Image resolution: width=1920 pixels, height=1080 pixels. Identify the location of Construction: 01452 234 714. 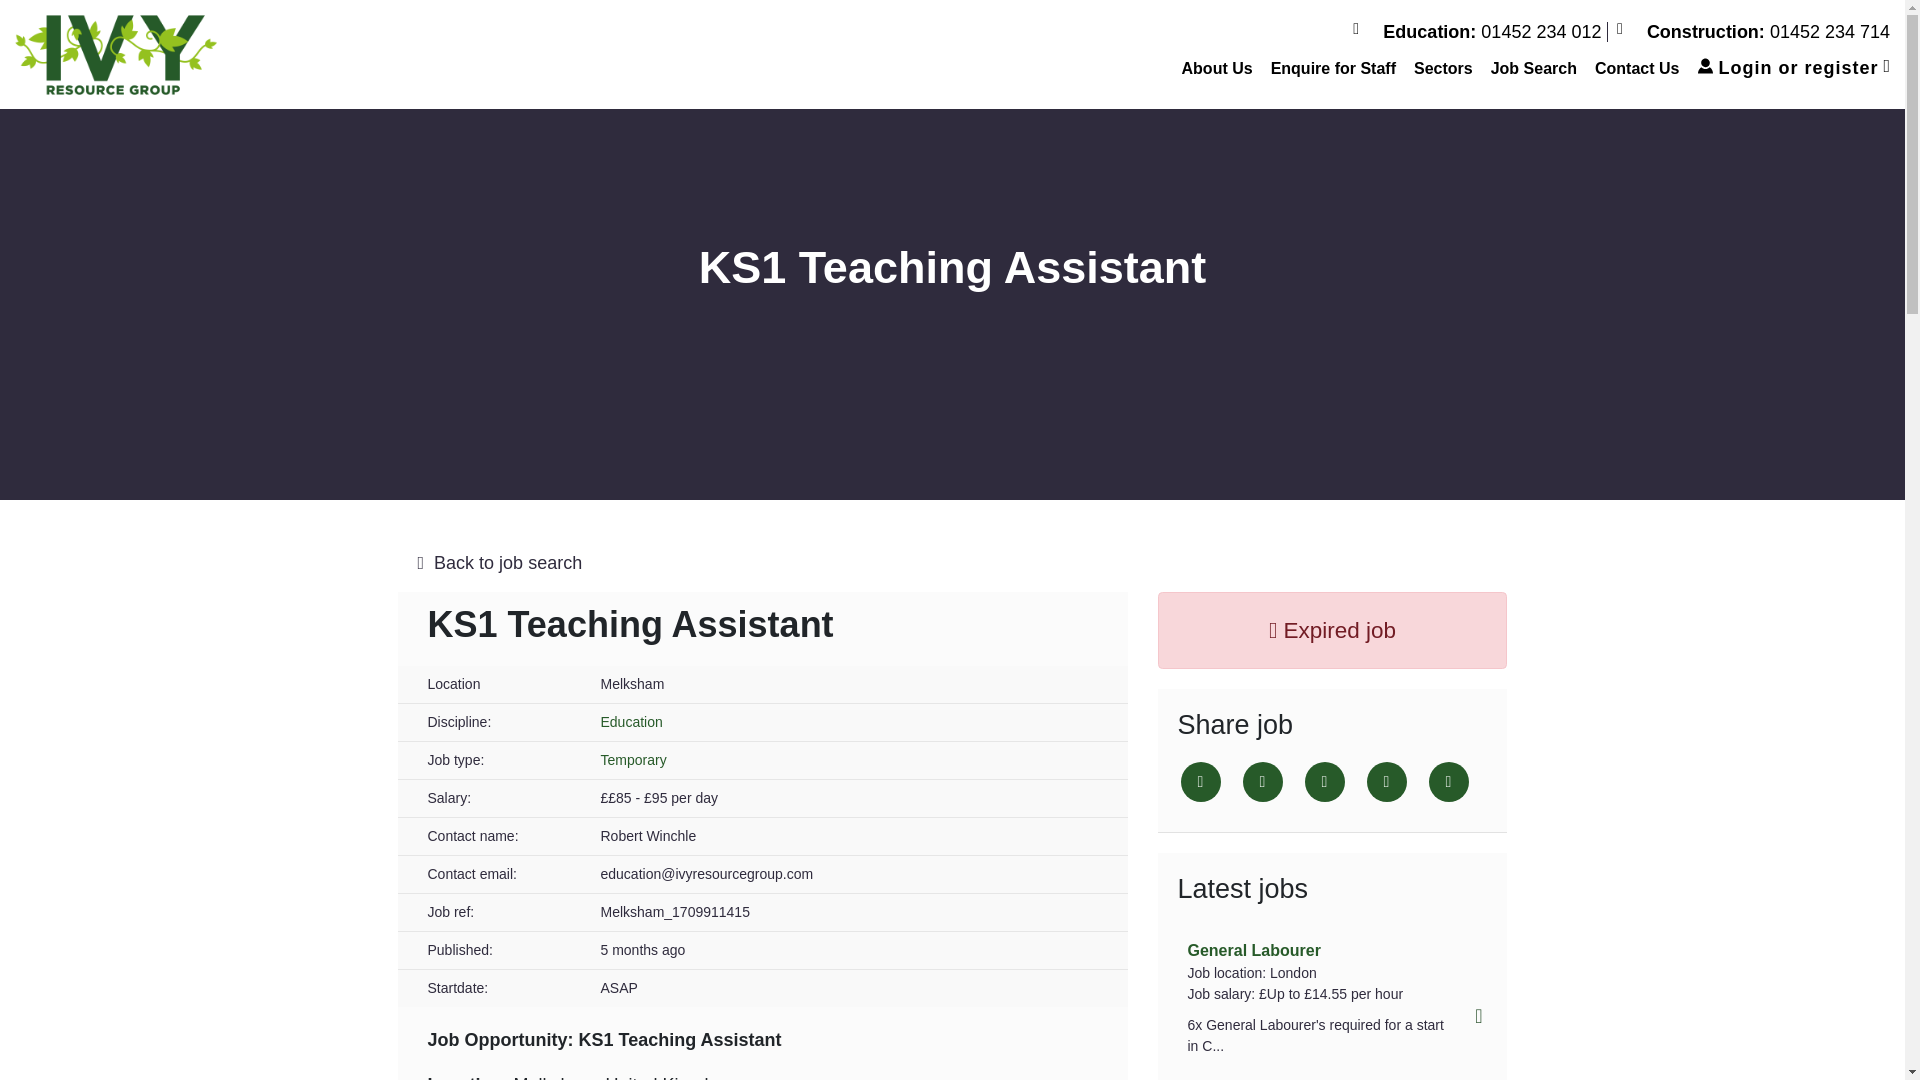
(1752, 32).